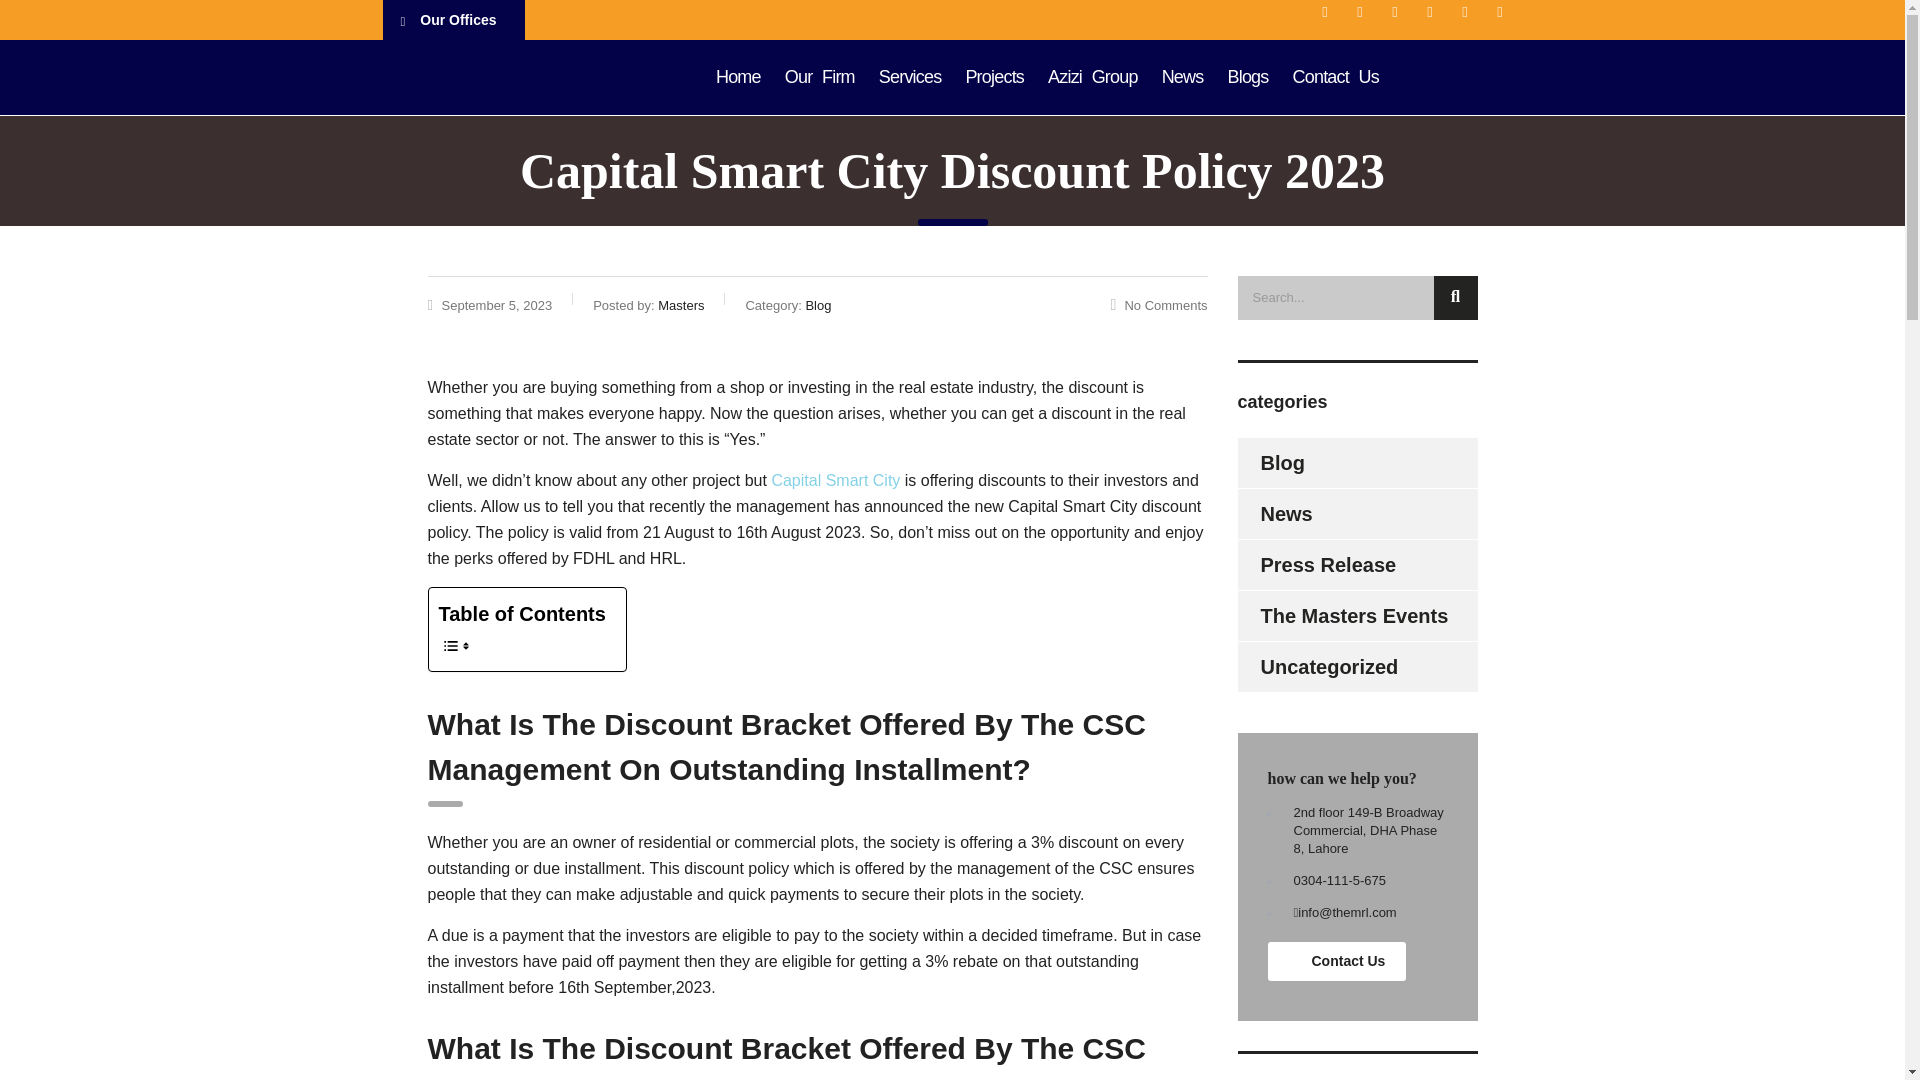 The height and width of the screenshot is (1080, 1920). I want to click on Contact Us, so click(1335, 77).